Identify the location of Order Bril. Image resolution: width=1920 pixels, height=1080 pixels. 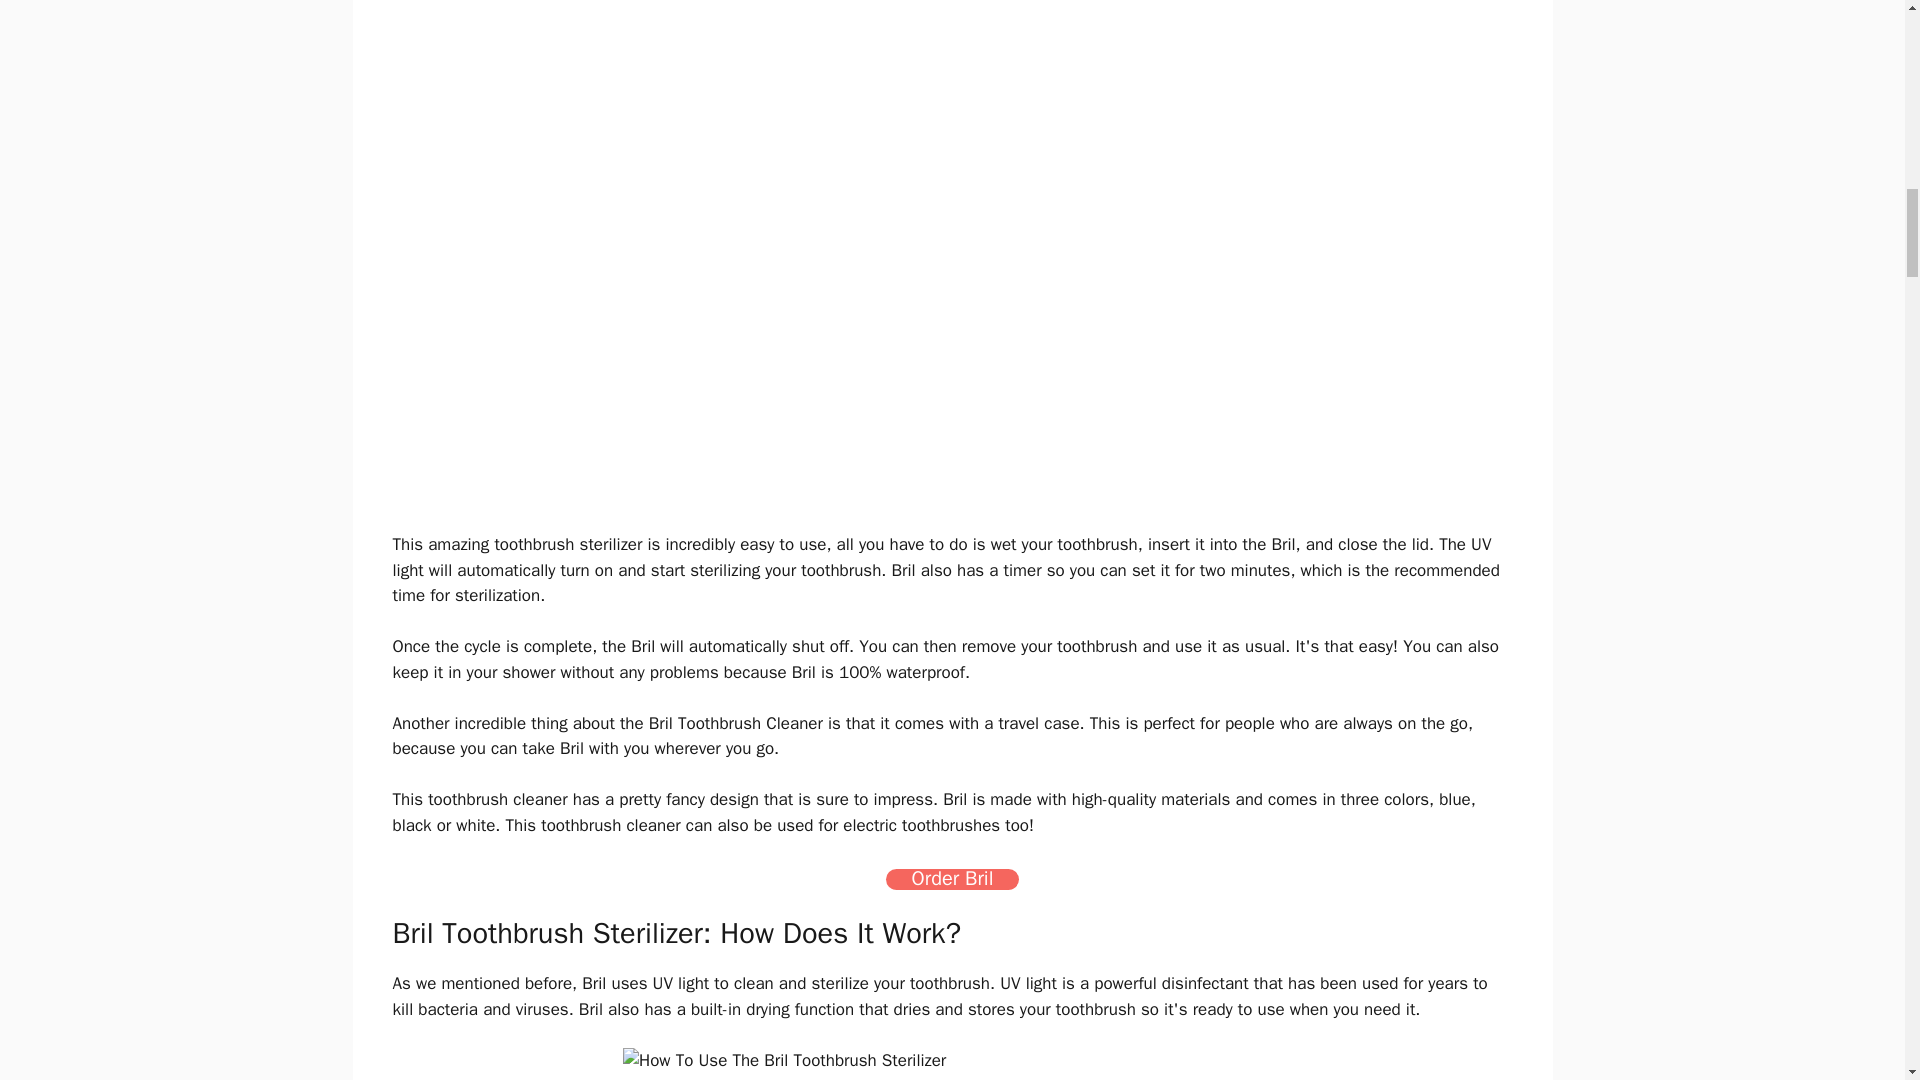
(952, 879).